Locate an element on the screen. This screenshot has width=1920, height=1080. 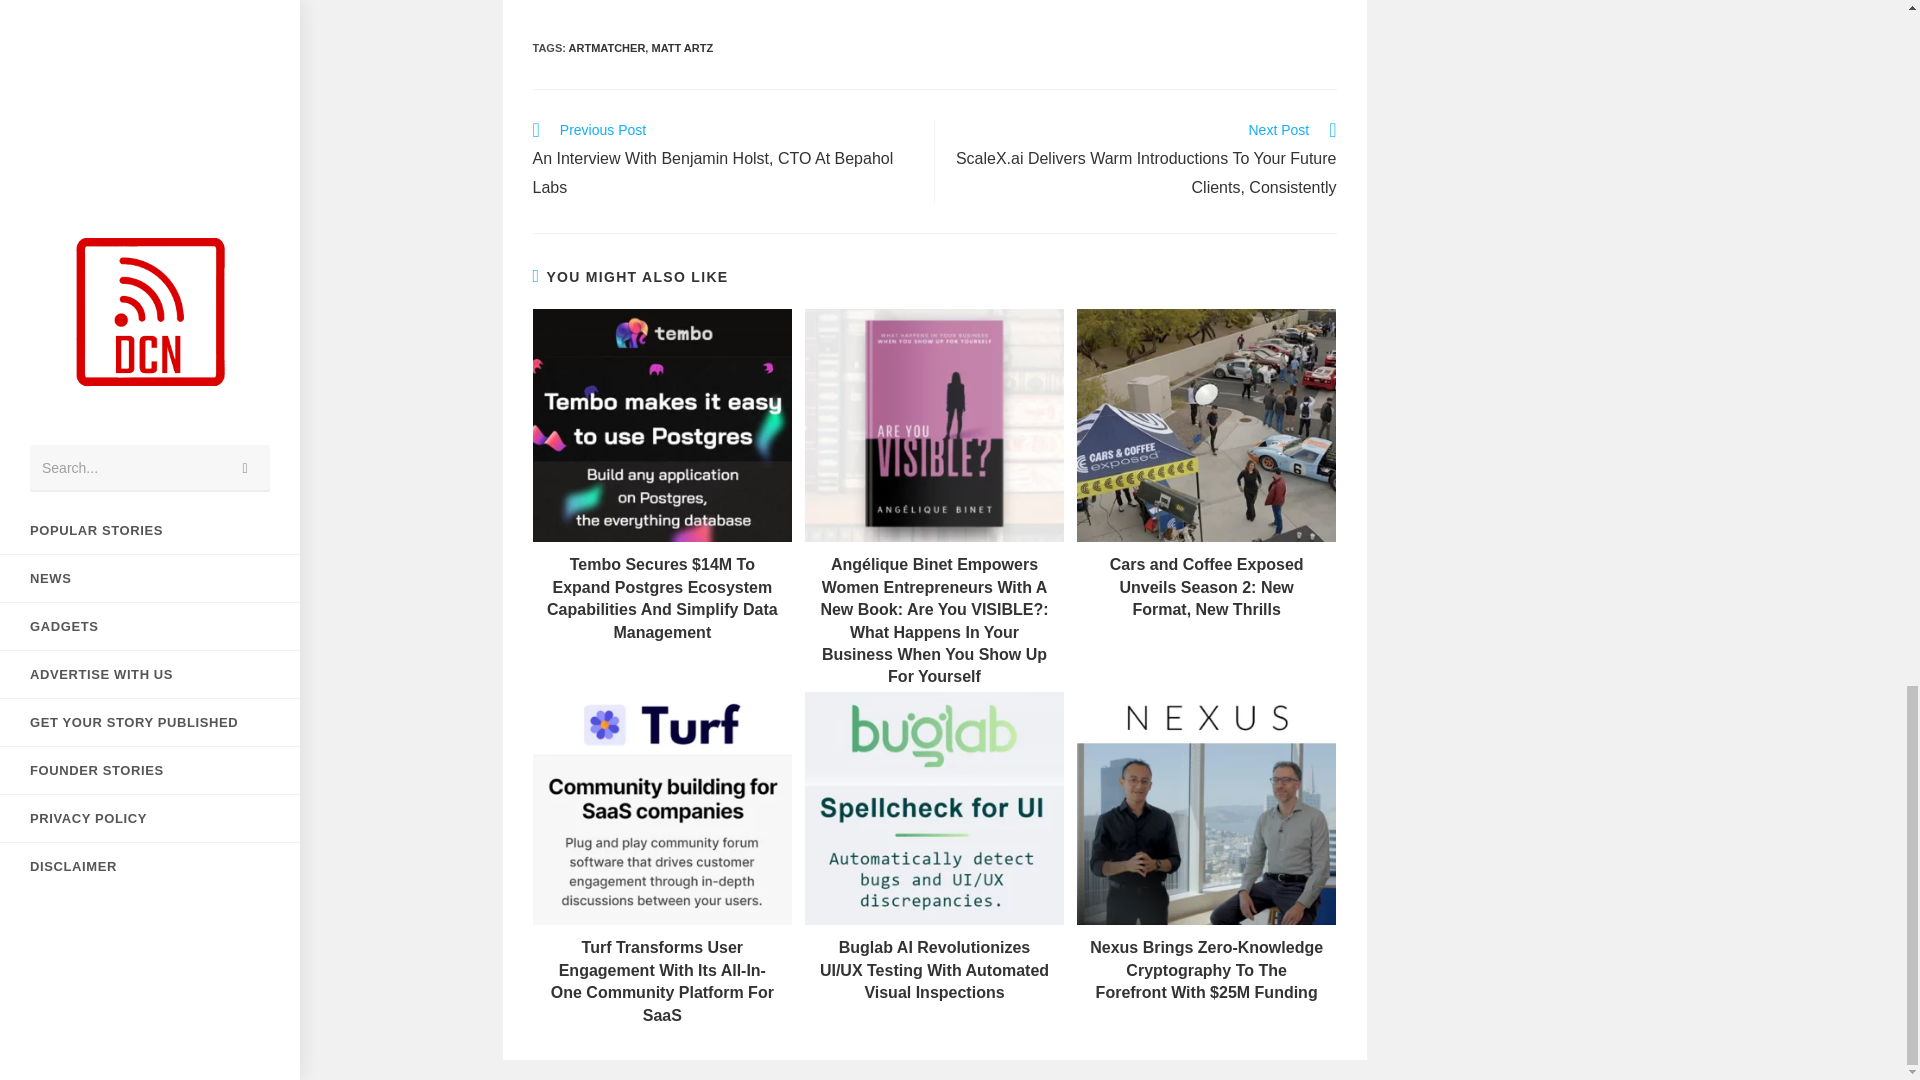
ARTMATCHER is located at coordinates (606, 48).